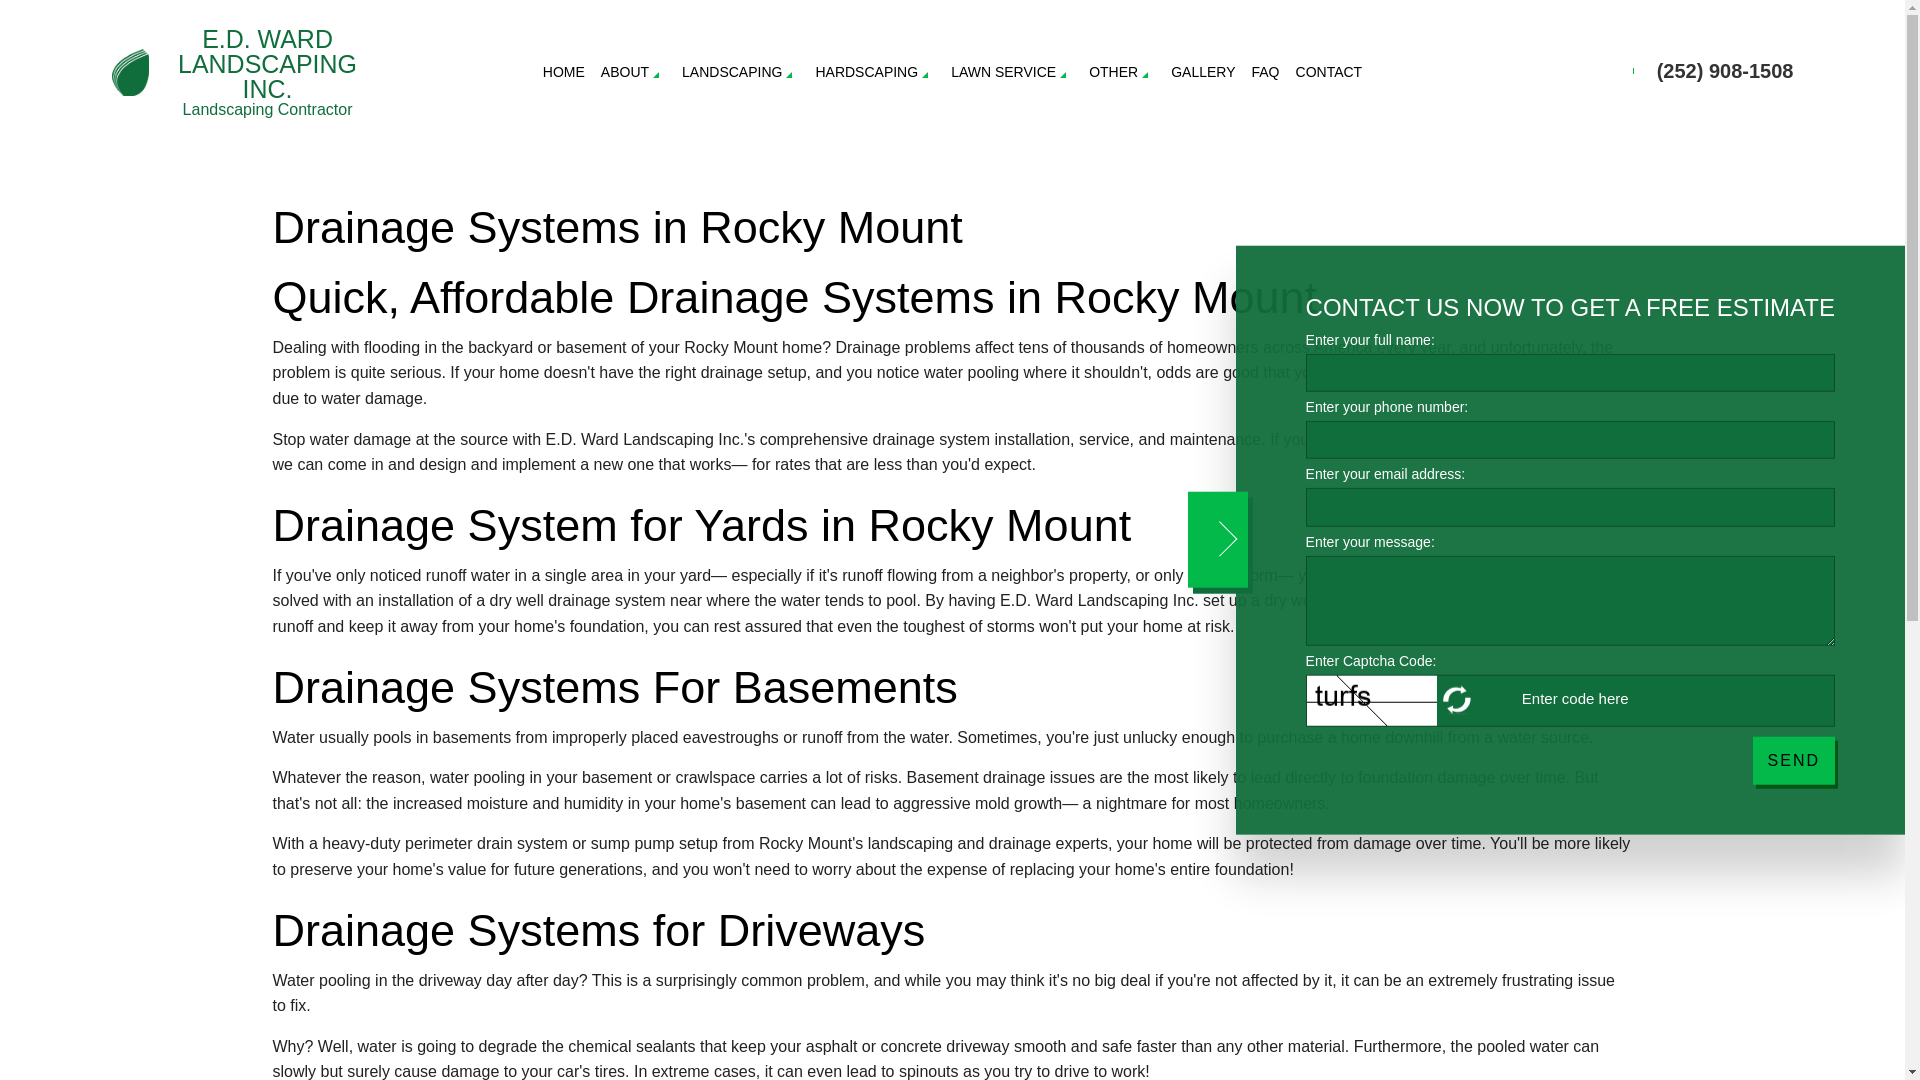 This screenshot has height=1080, width=1920. Describe the element at coordinates (1570, 373) in the screenshot. I see `Full Name` at that location.